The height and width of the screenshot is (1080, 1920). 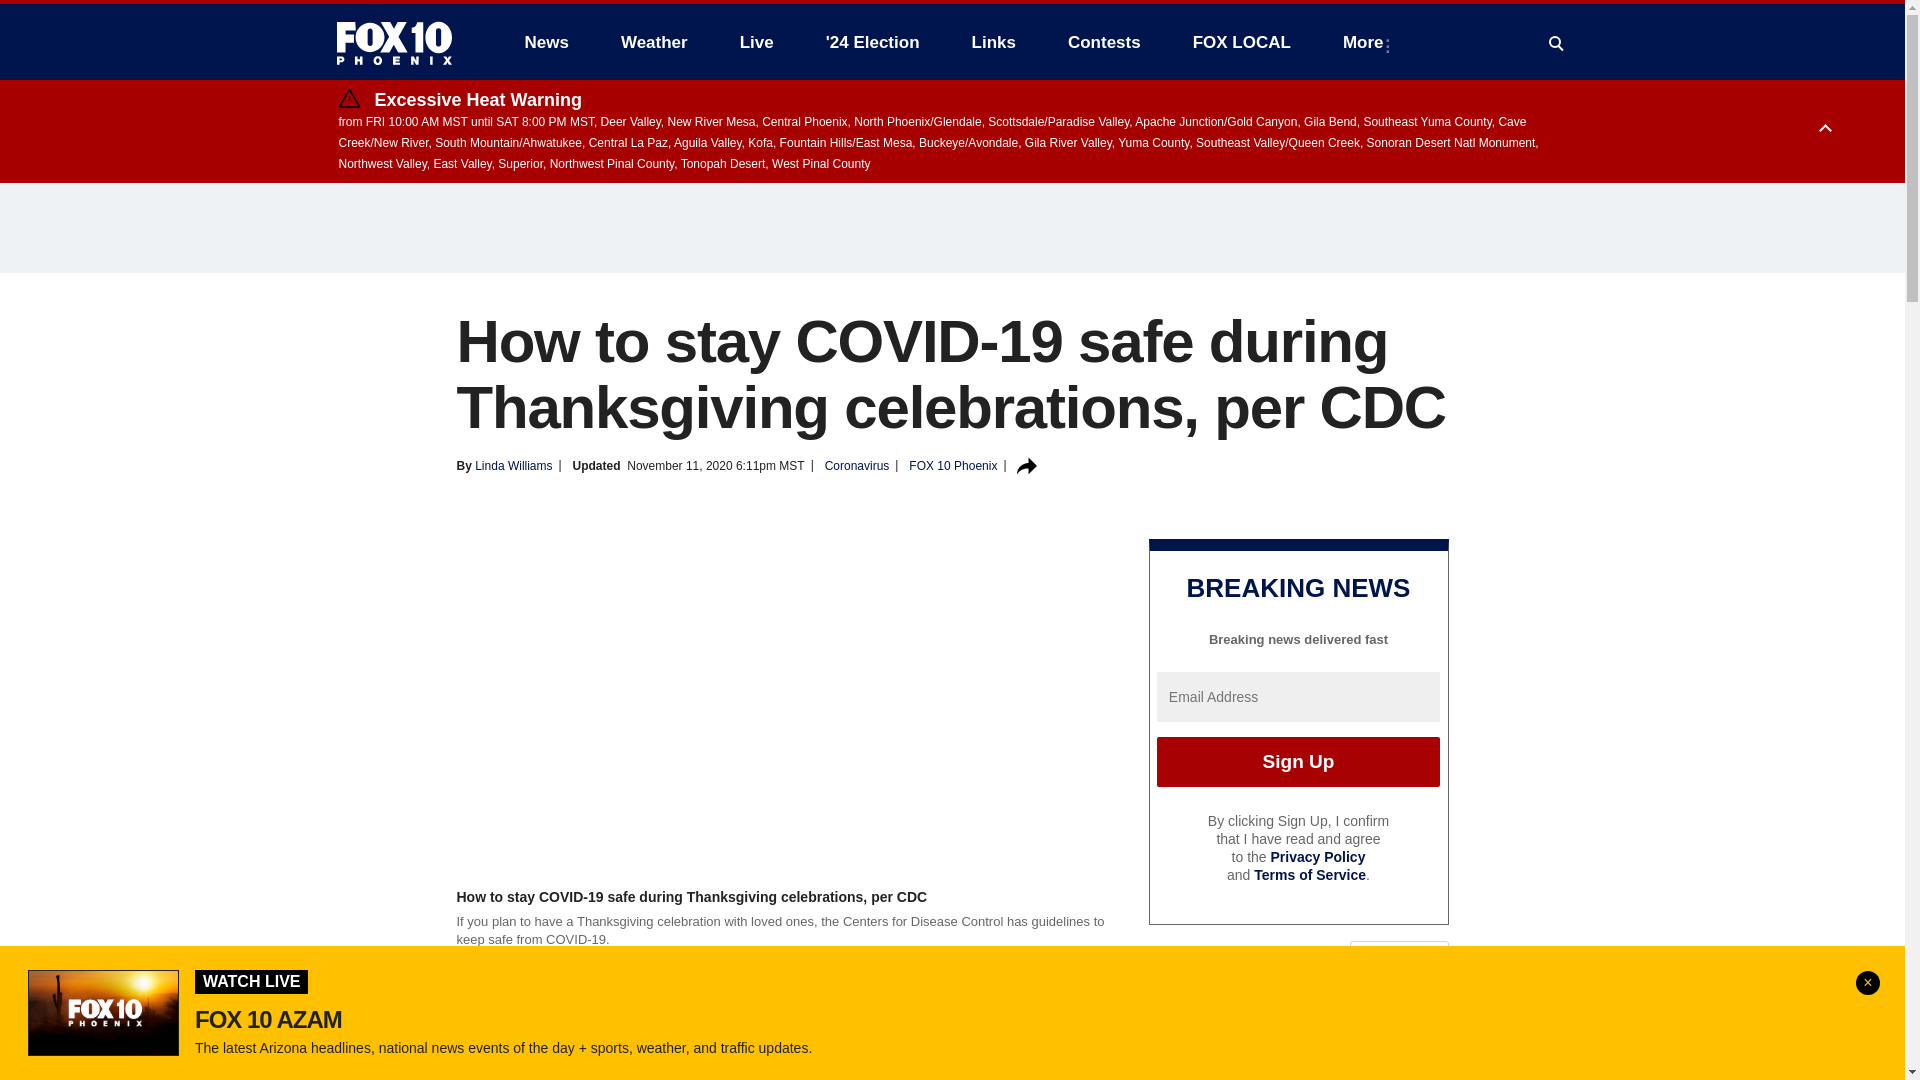 What do you see at coordinates (994, 42) in the screenshot?
I see `Links` at bounding box center [994, 42].